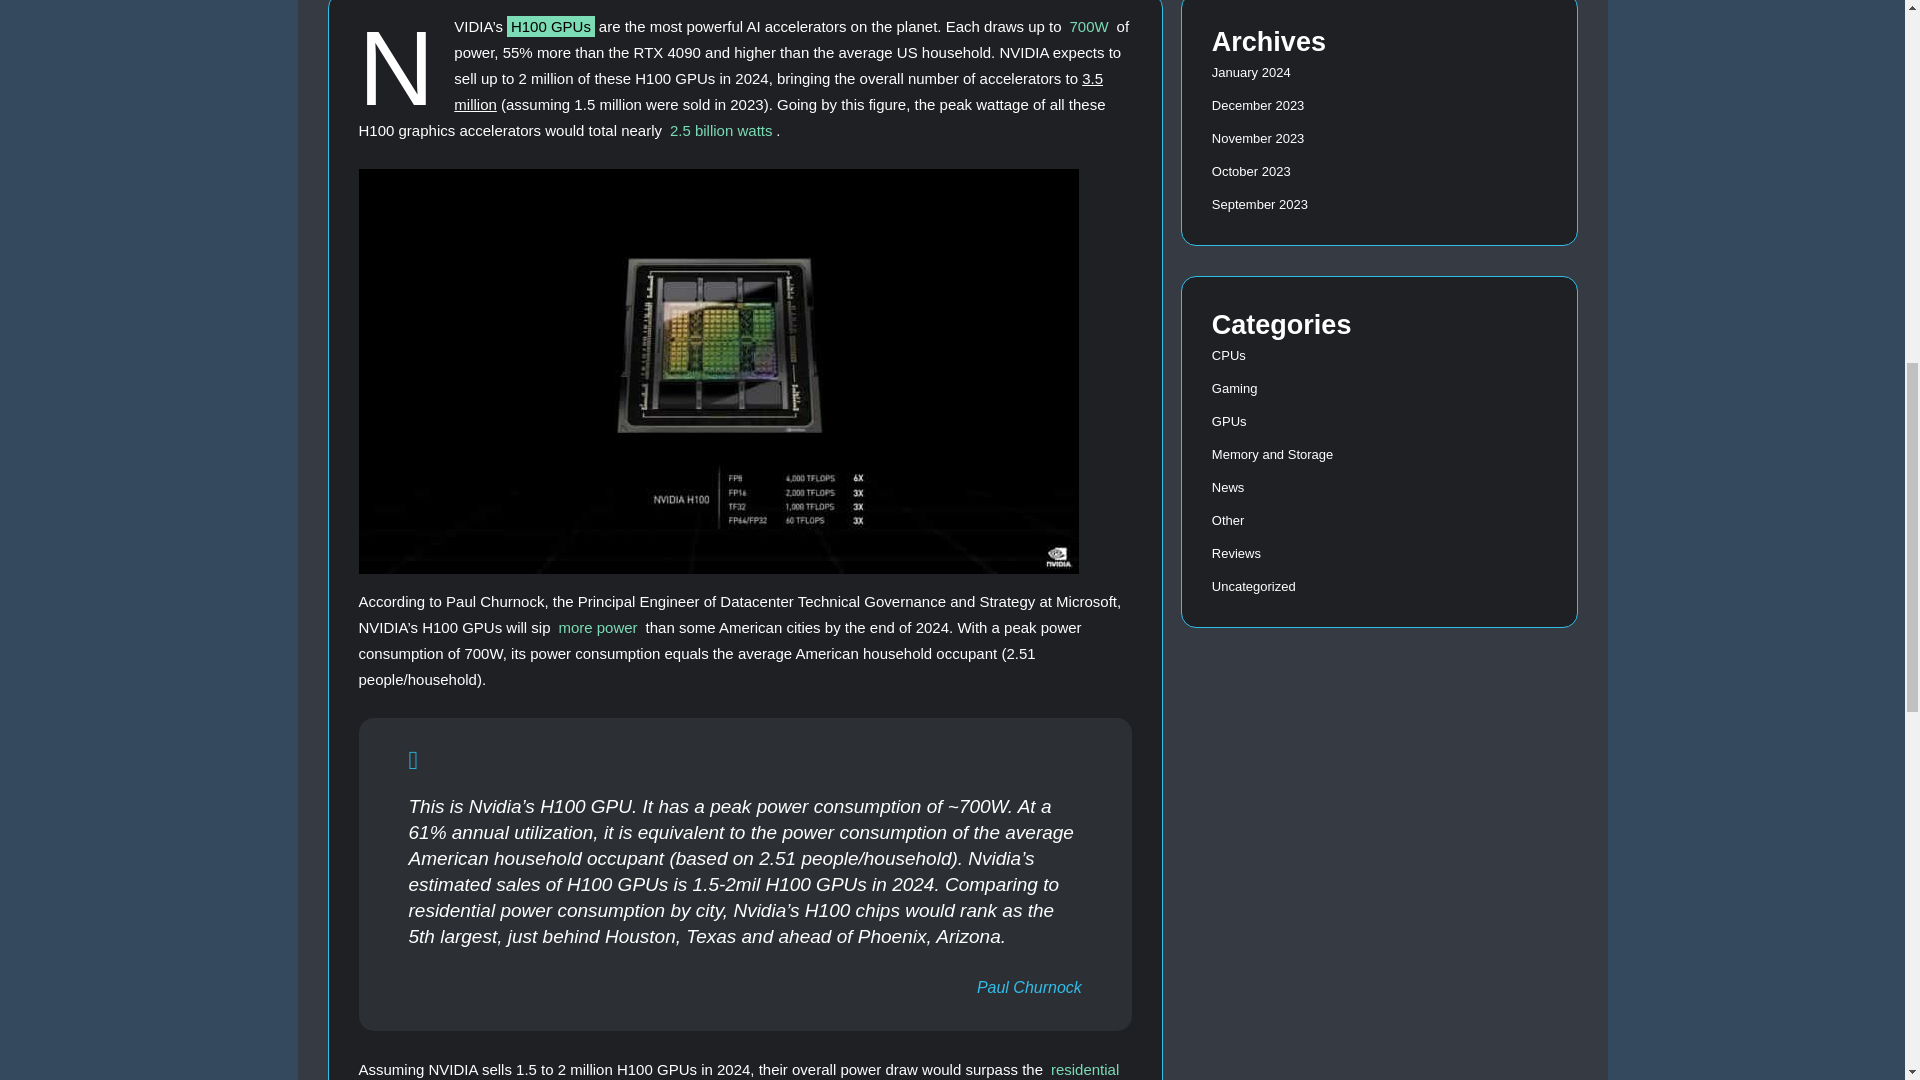 The width and height of the screenshot is (1920, 1080). What do you see at coordinates (1250, 72) in the screenshot?
I see `January 2024` at bounding box center [1250, 72].